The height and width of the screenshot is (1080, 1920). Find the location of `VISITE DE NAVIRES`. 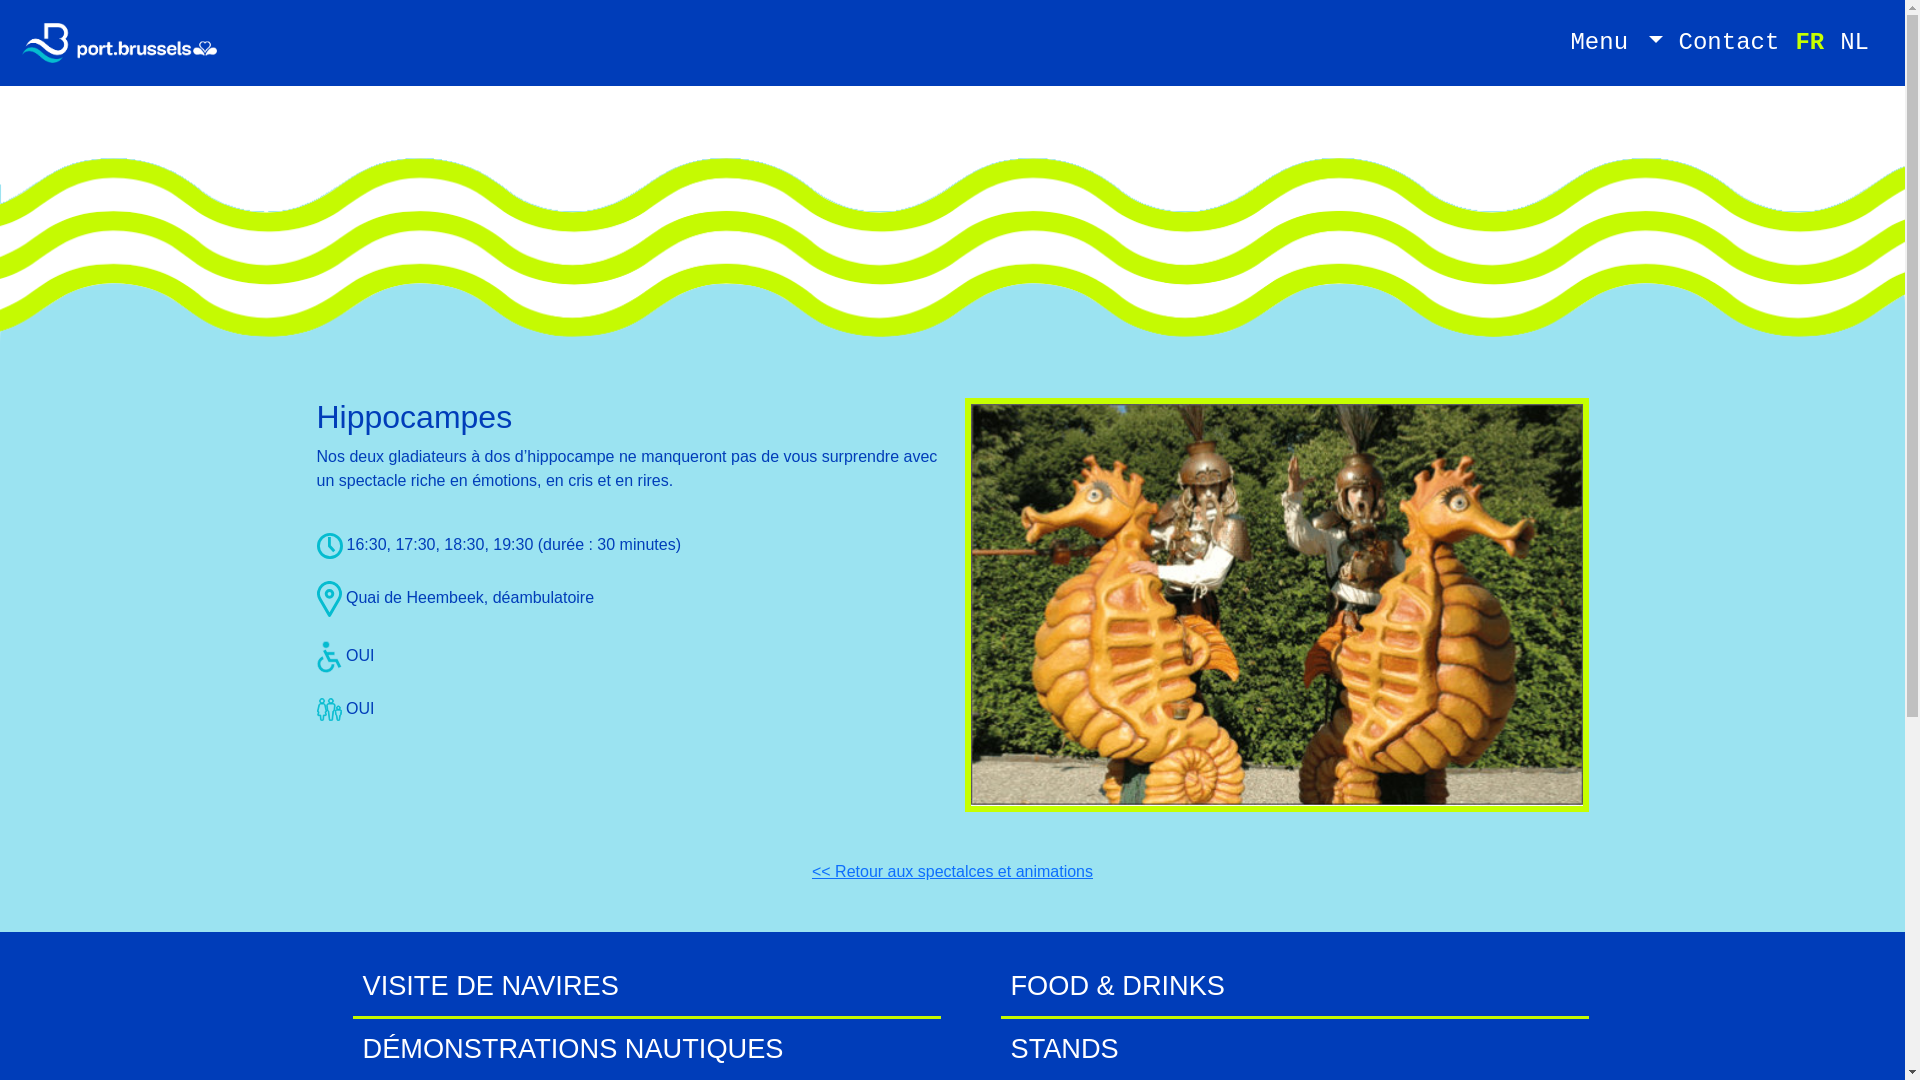

VISITE DE NAVIRES is located at coordinates (490, 986).